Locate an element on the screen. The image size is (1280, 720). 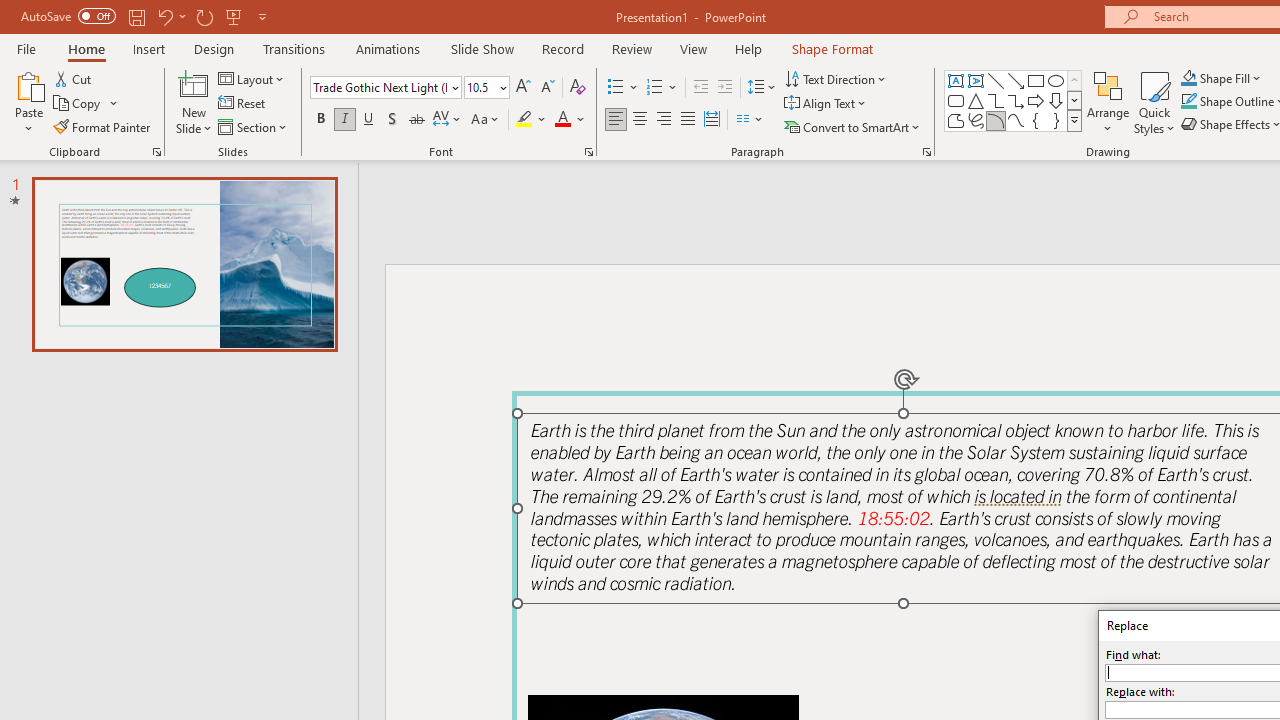
Section is located at coordinates (254, 126).